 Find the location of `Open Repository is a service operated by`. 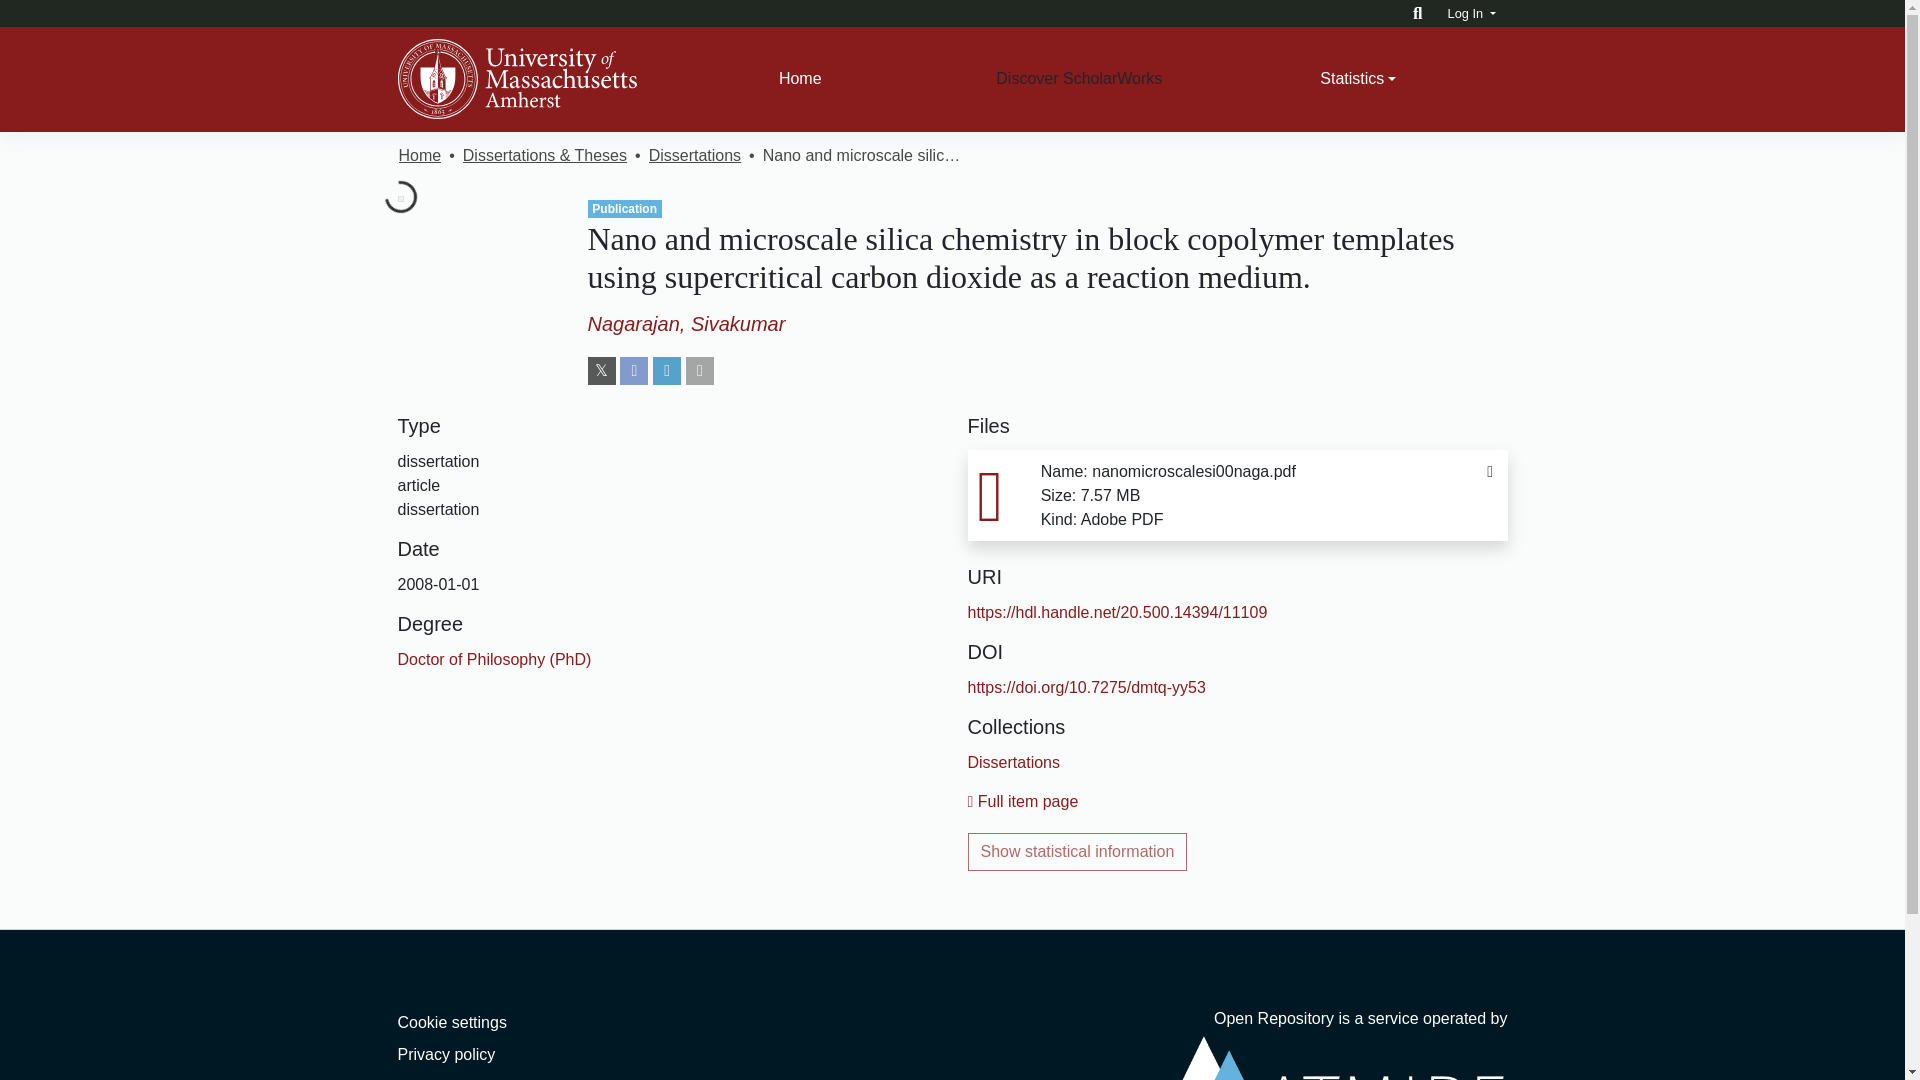

Open Repository is a service operated by is located at coordinates (1332, 1044).